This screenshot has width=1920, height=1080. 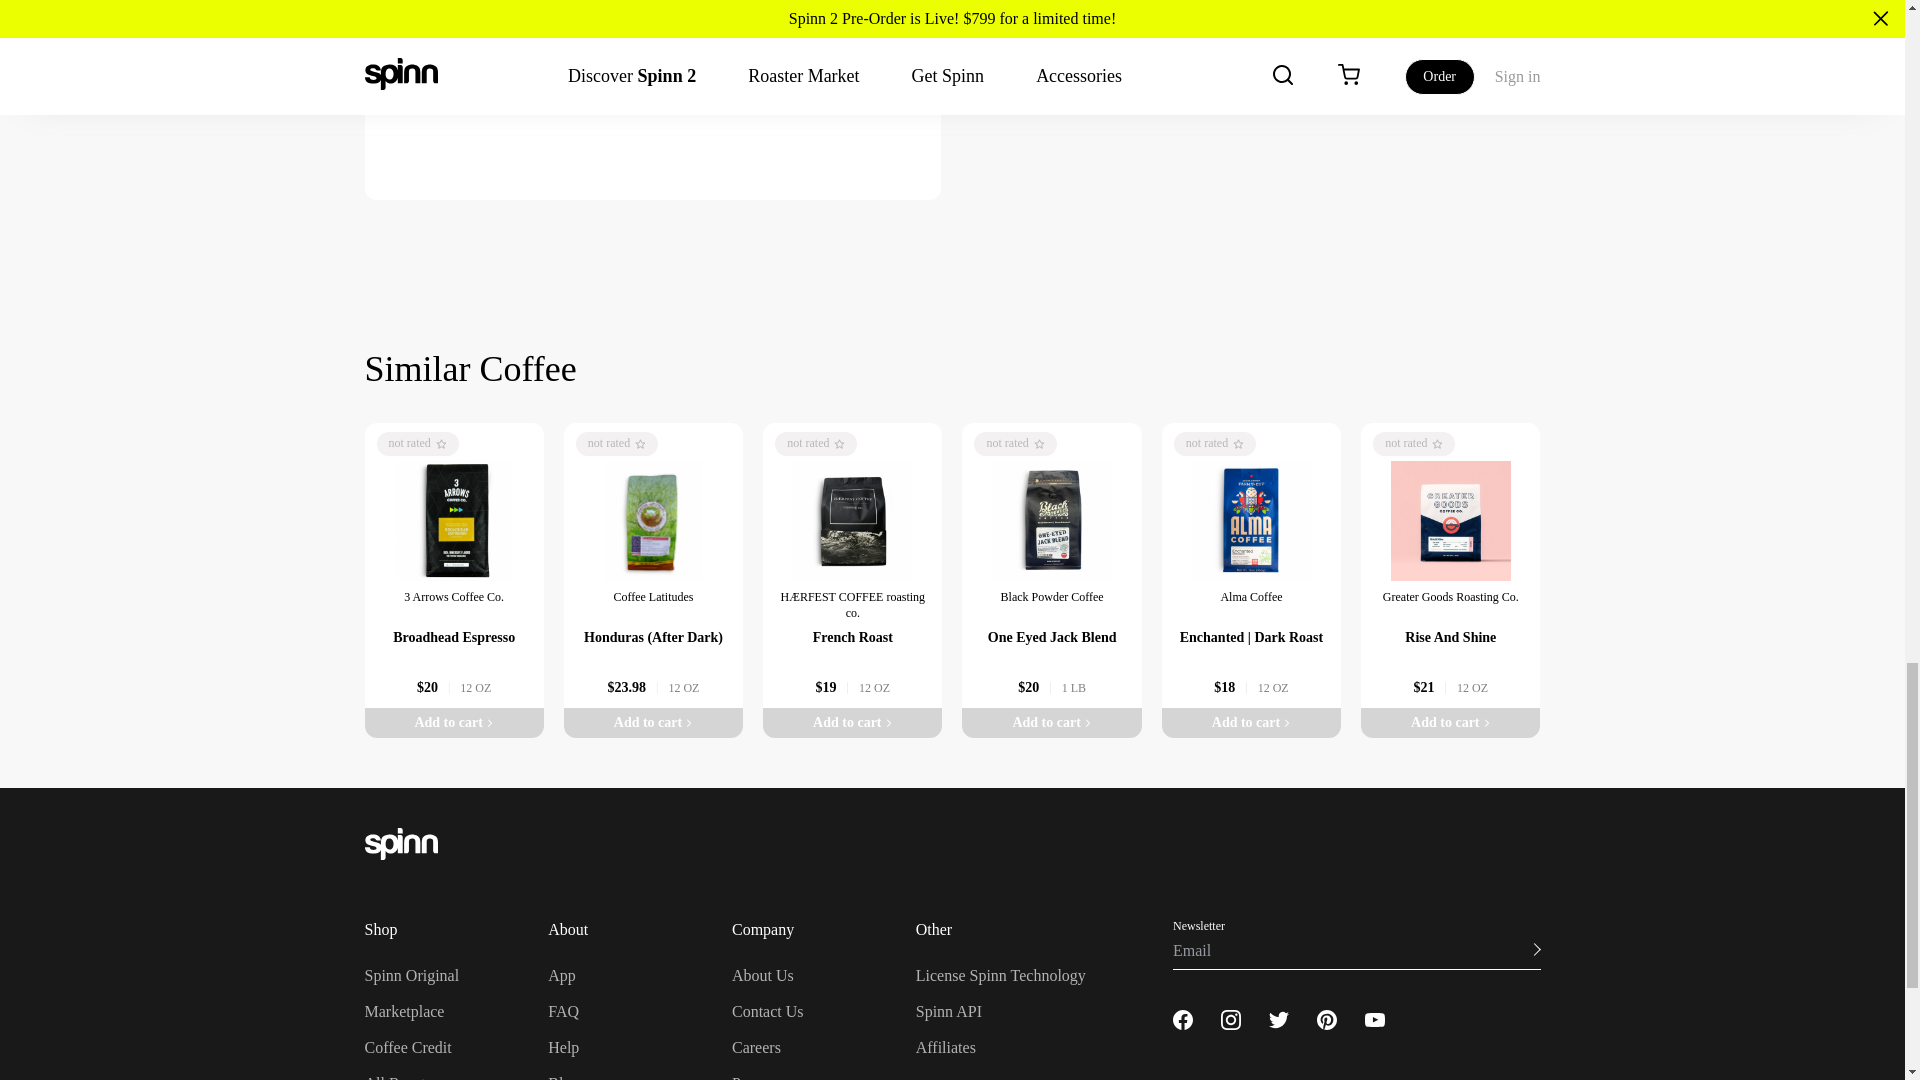 I want to click on License Spinn Technology, so click(x=1000, y=974).